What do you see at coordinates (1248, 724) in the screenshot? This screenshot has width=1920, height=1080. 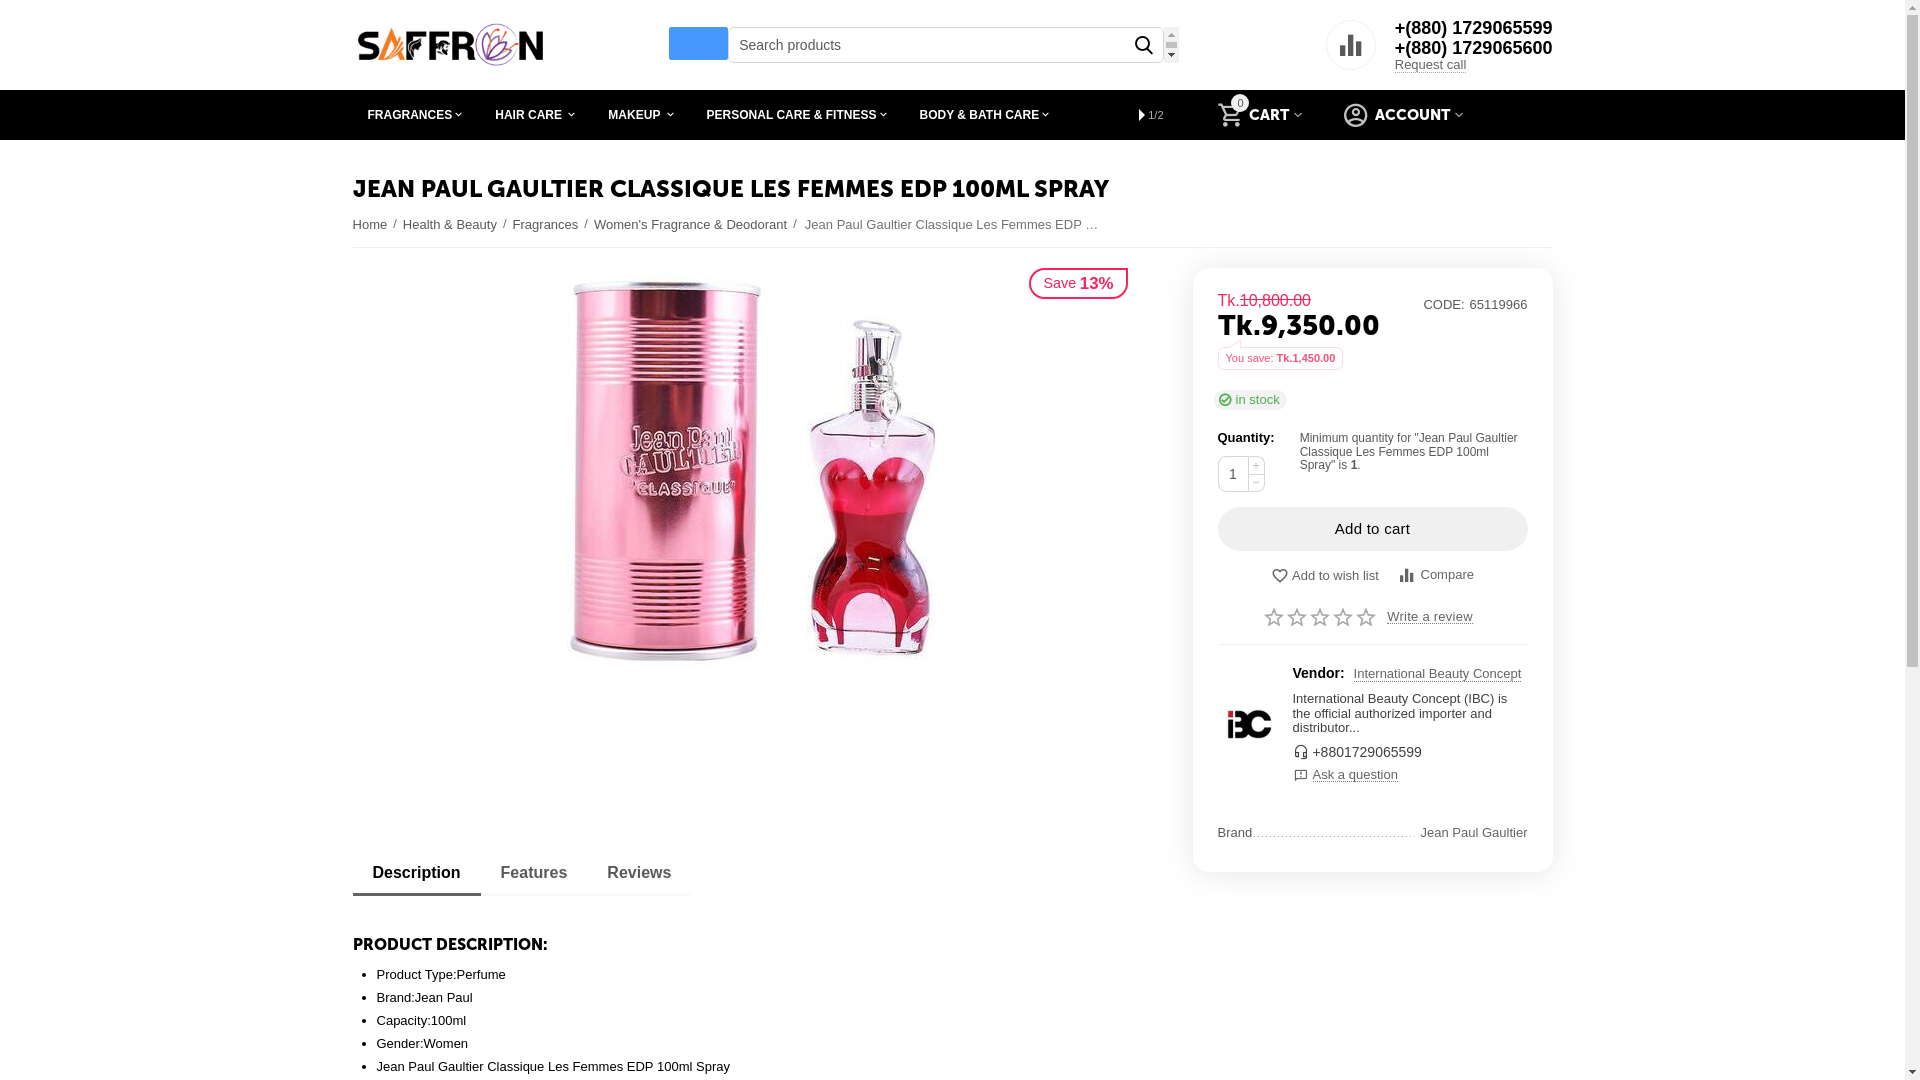 I see `Sundora` at bounding box center [1248, 724].